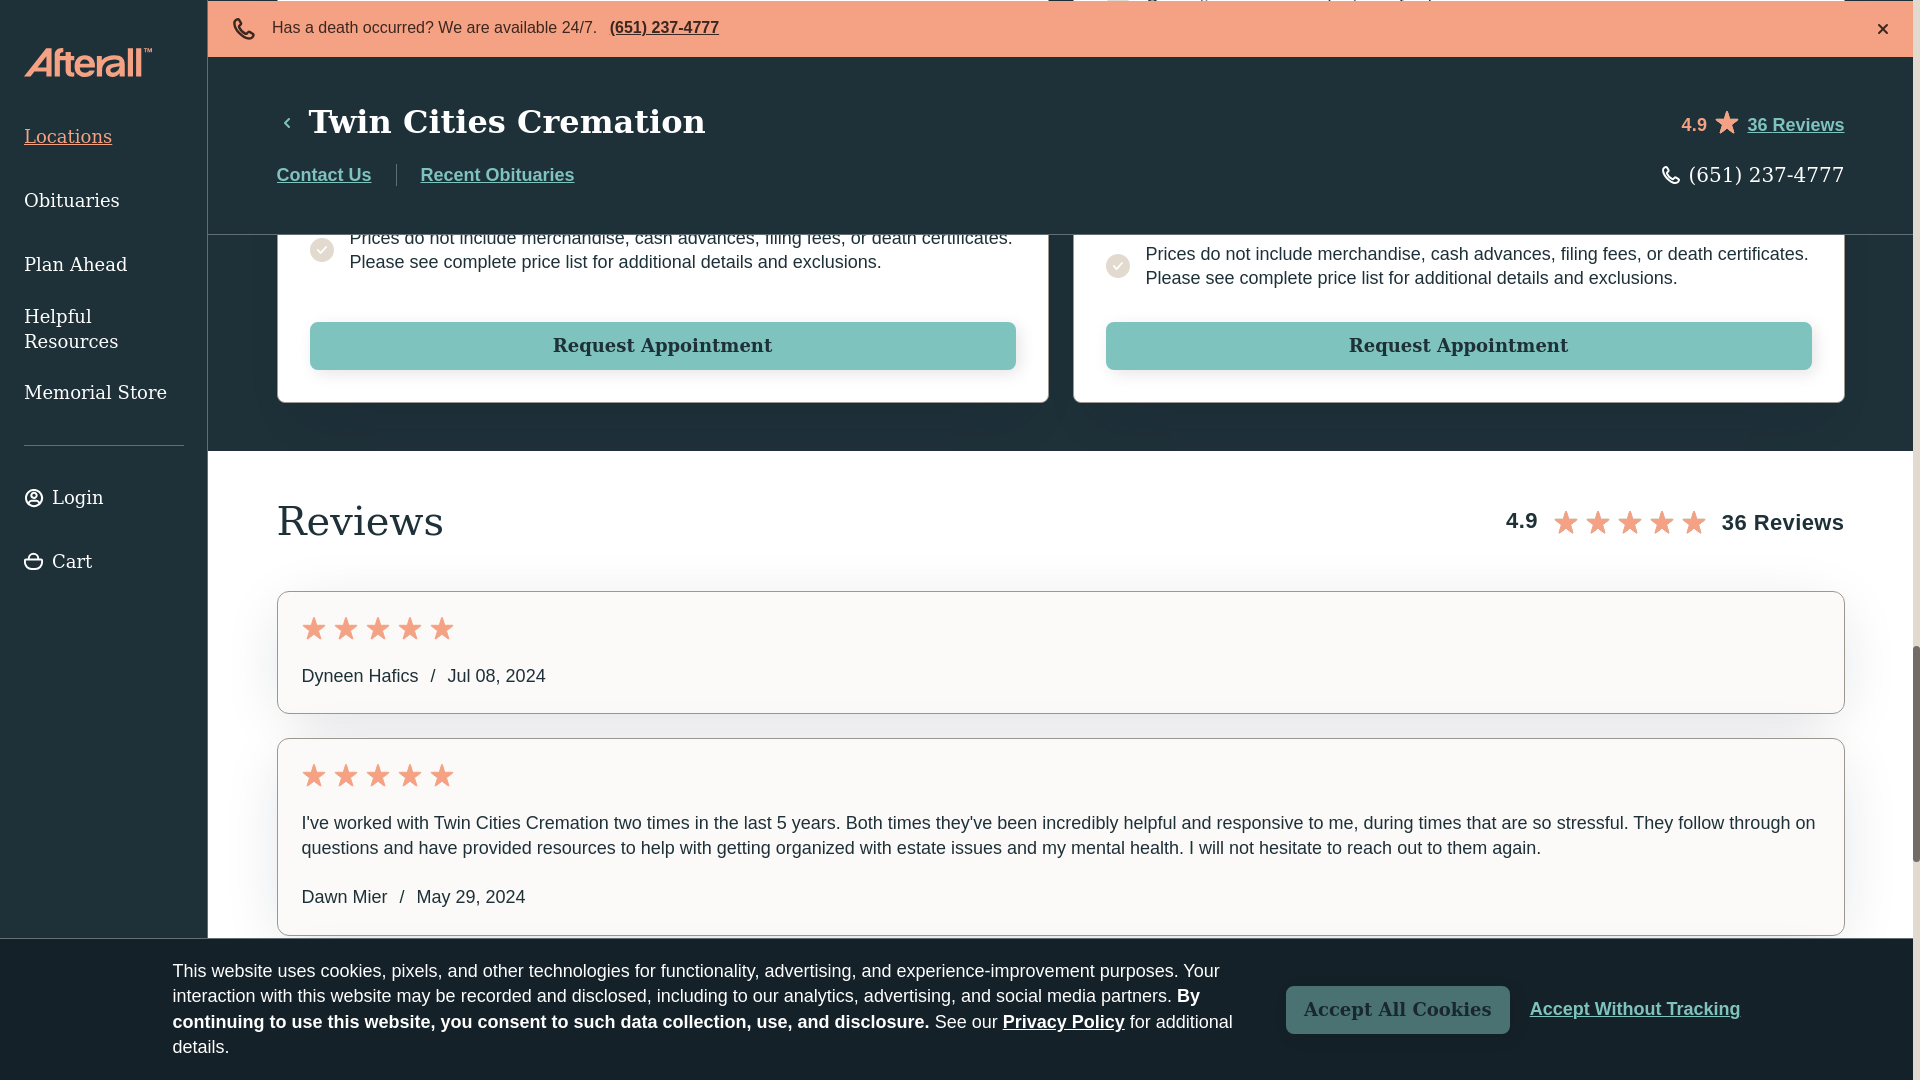 The width and height of the screenshot is (1920, 1080). I want to click on 5 out of 5 Customer Rating, so click(1060, 996).